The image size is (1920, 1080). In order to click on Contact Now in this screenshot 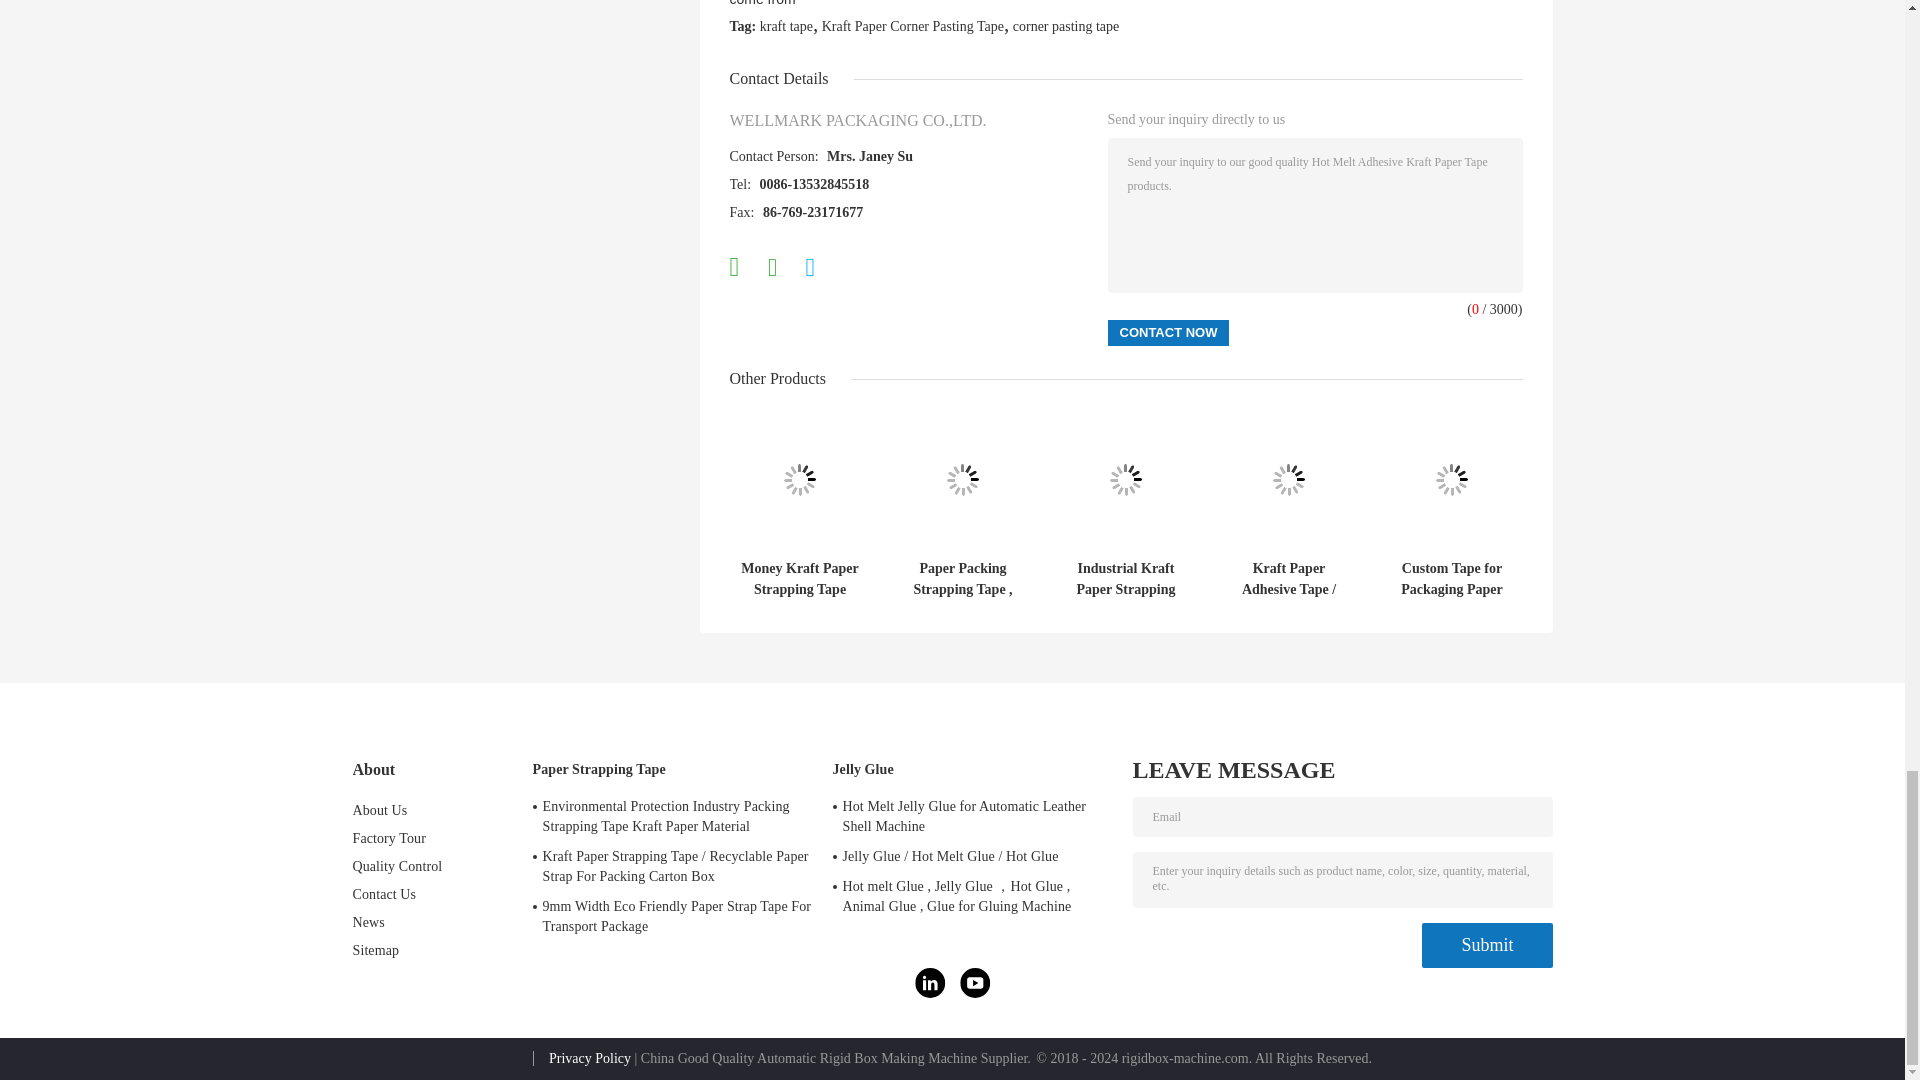, I will do `click(1168, 332)`.